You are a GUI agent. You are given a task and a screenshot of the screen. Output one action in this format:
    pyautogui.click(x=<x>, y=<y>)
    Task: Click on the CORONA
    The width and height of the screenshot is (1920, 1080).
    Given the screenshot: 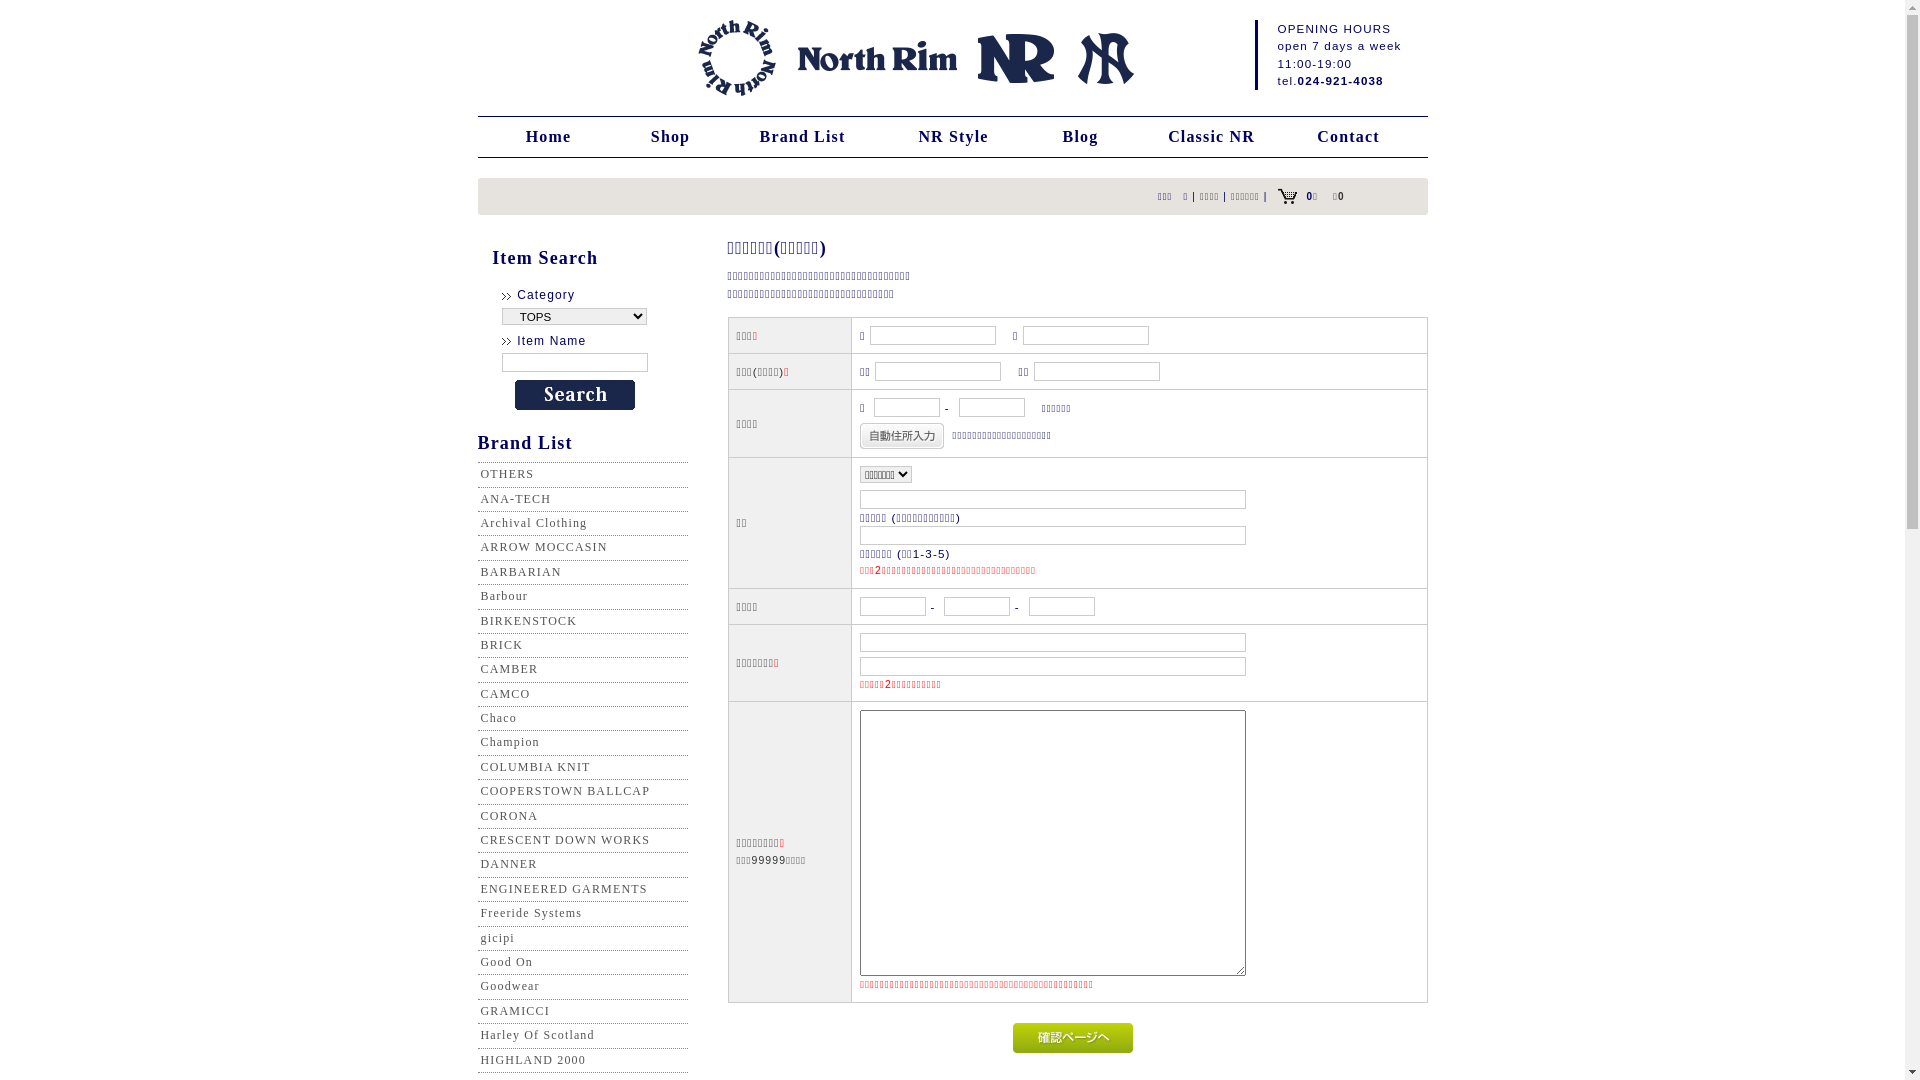 What is the action you would take?
    pyautogui.click(x=509, y=816)
    